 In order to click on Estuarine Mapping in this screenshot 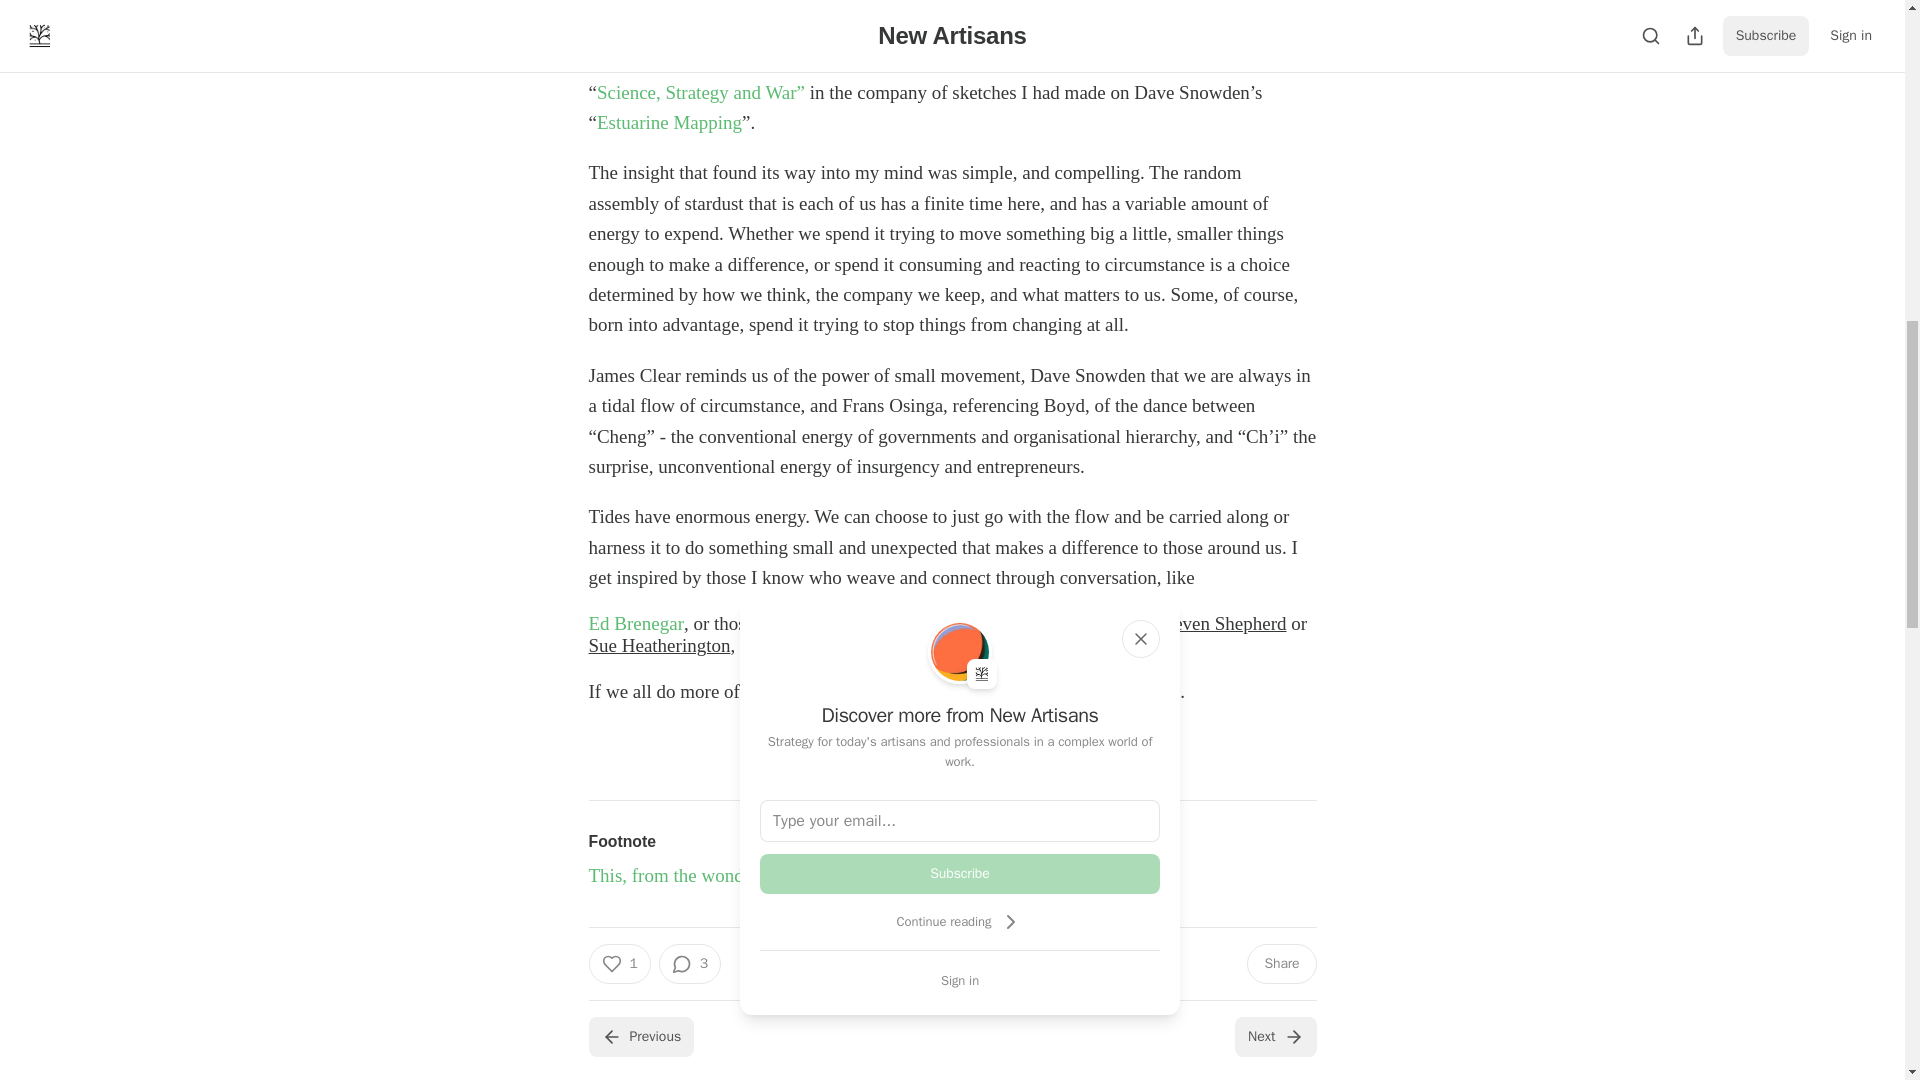, I will do `click(669, 122)`.